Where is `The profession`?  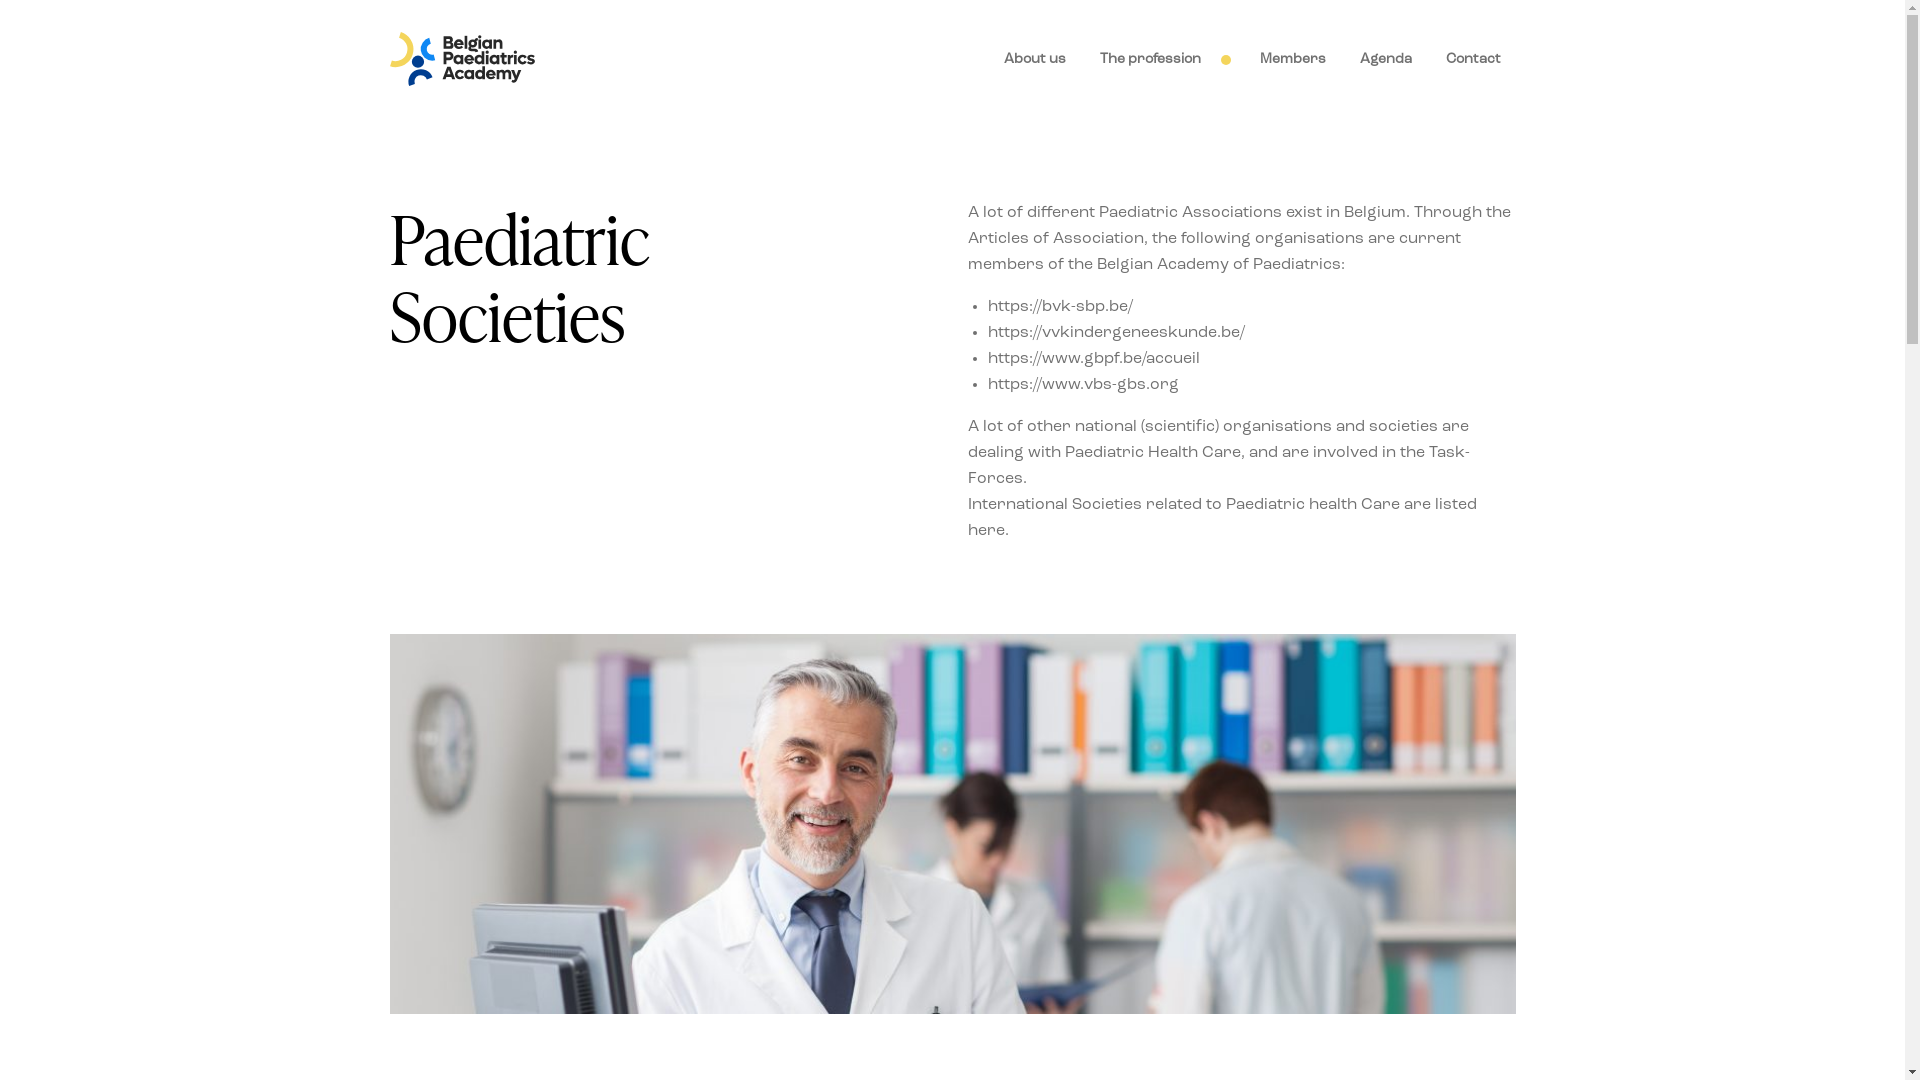 The profession is located at coordinates (1162, 60).